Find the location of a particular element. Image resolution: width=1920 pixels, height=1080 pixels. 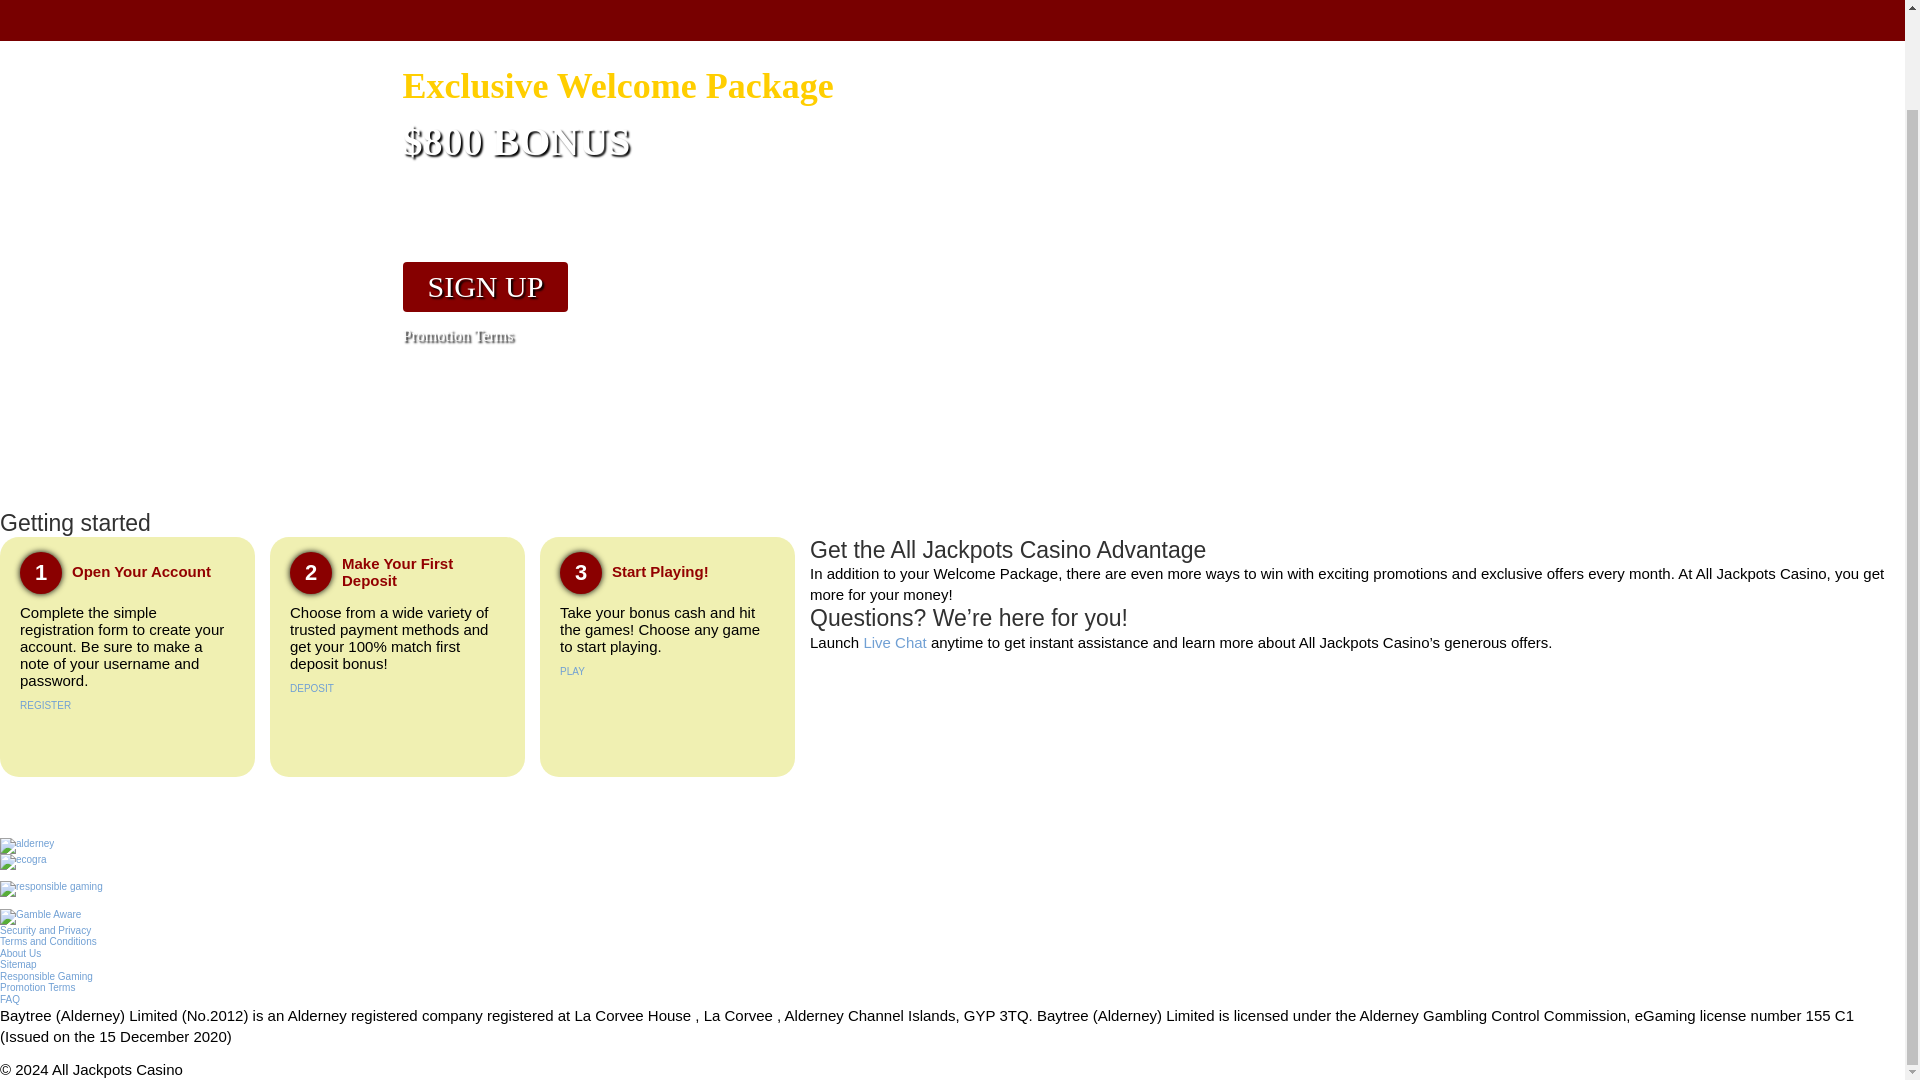

Welcome to All Jackpots Casino is located at coordinates (45, 704).